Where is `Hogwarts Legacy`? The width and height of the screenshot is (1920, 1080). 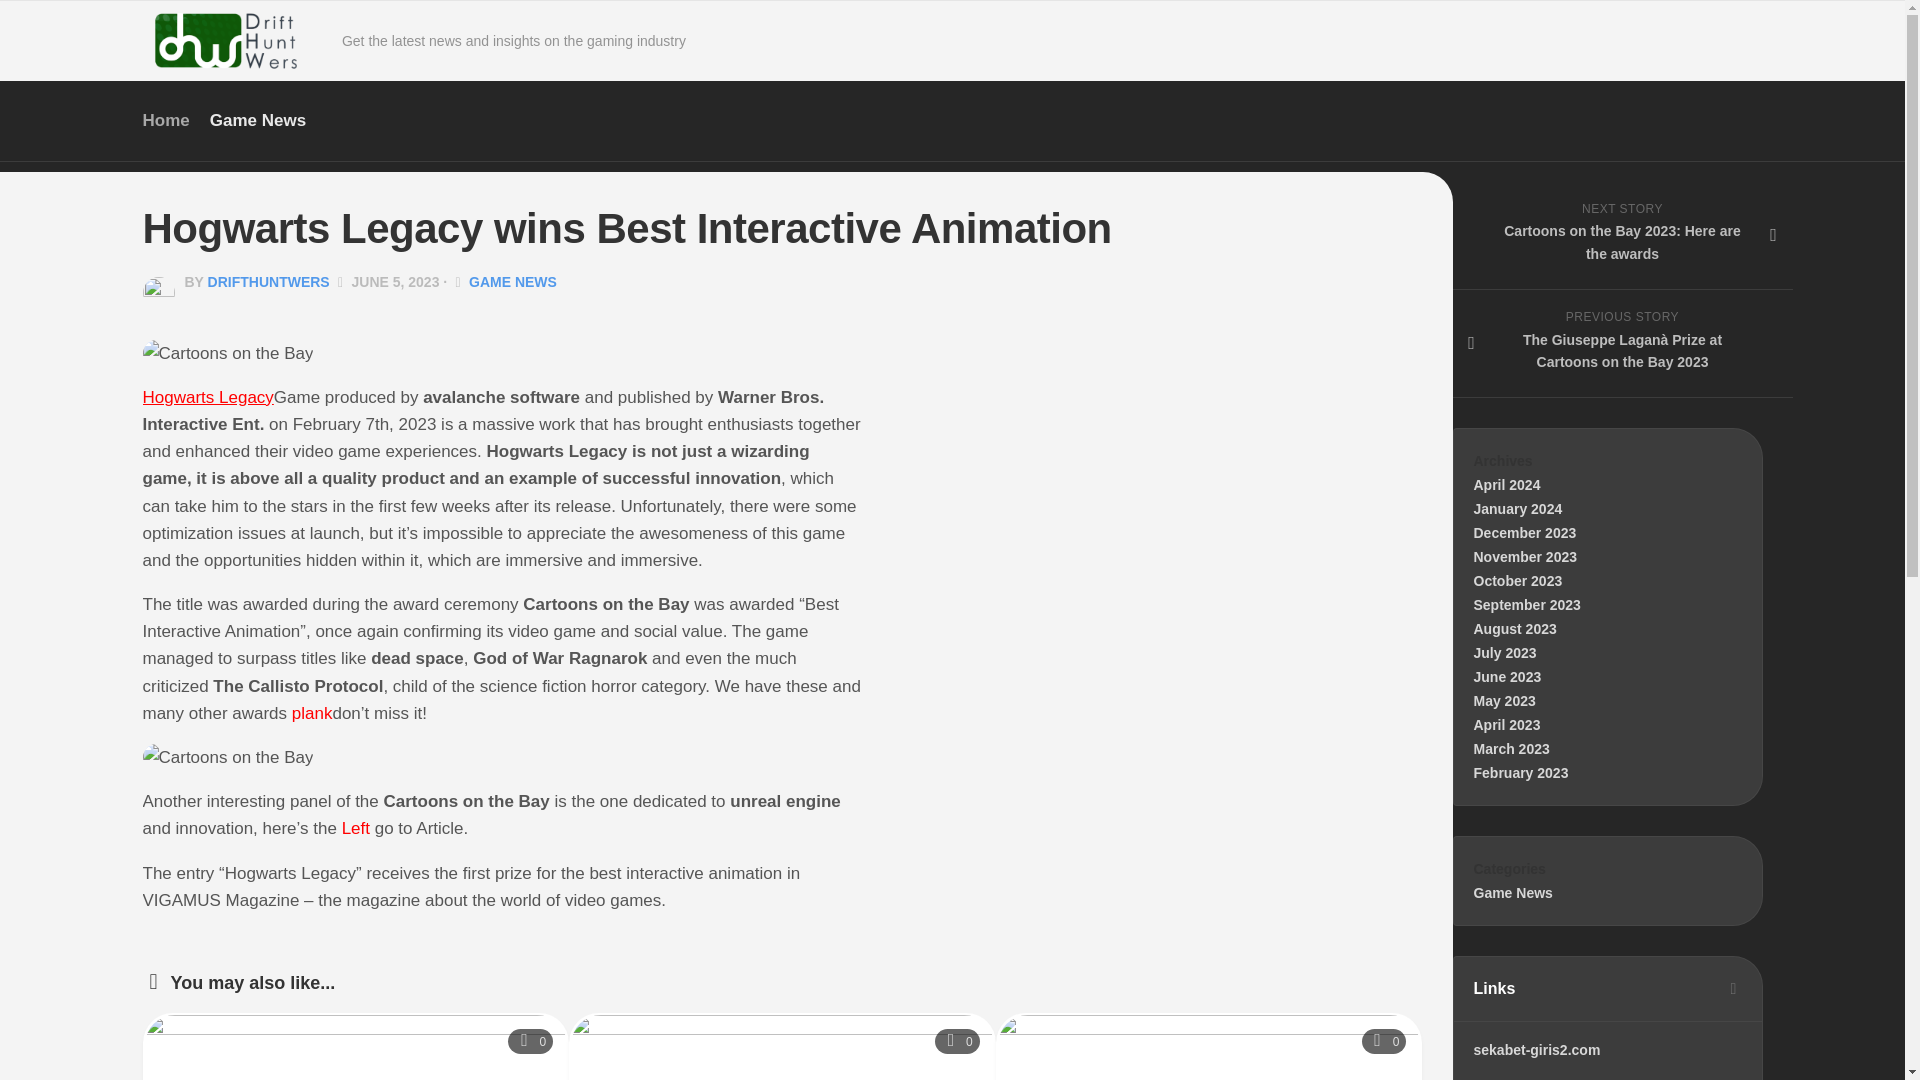 Hogwarts Legacy is located at coordinates (207, 397).